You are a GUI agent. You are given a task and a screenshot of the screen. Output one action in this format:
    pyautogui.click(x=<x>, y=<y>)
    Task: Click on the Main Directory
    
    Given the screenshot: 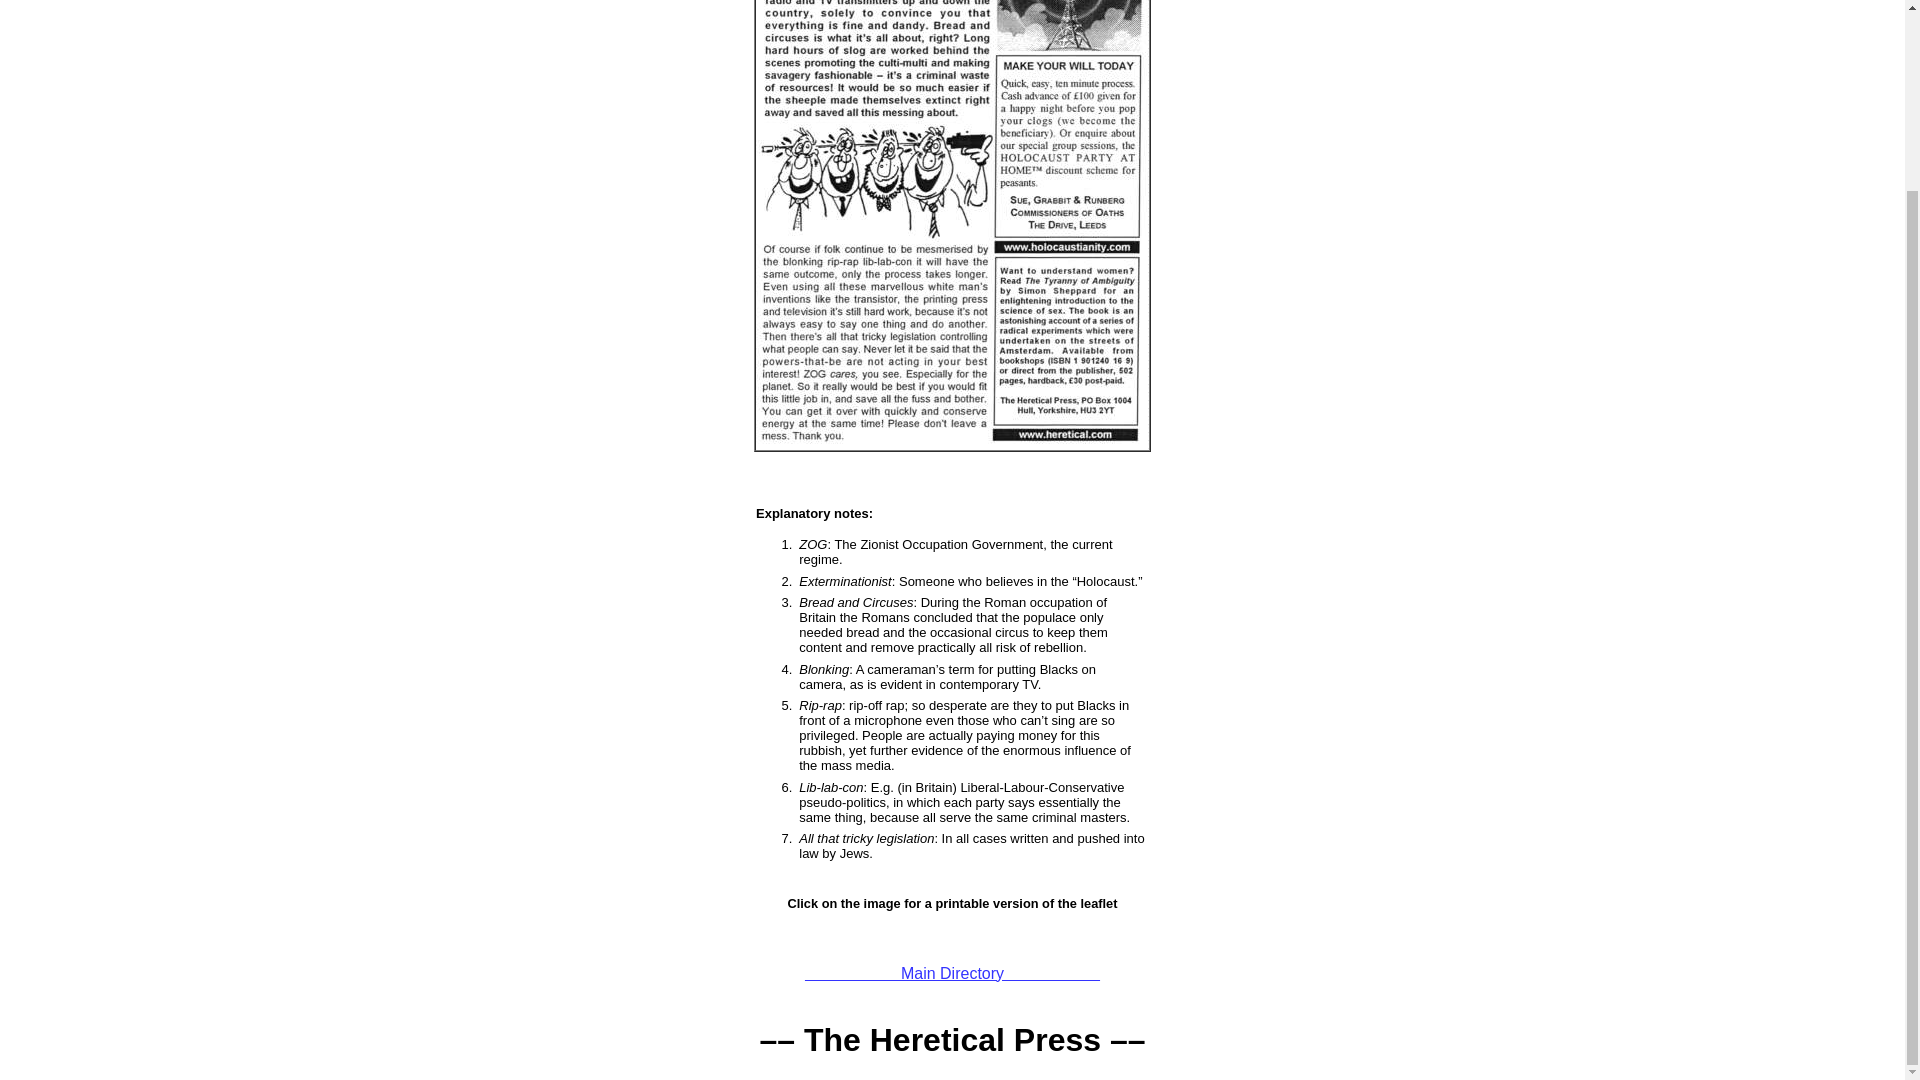 What is the action you would take?
    pyautogui.click(x=952, y=972)
    